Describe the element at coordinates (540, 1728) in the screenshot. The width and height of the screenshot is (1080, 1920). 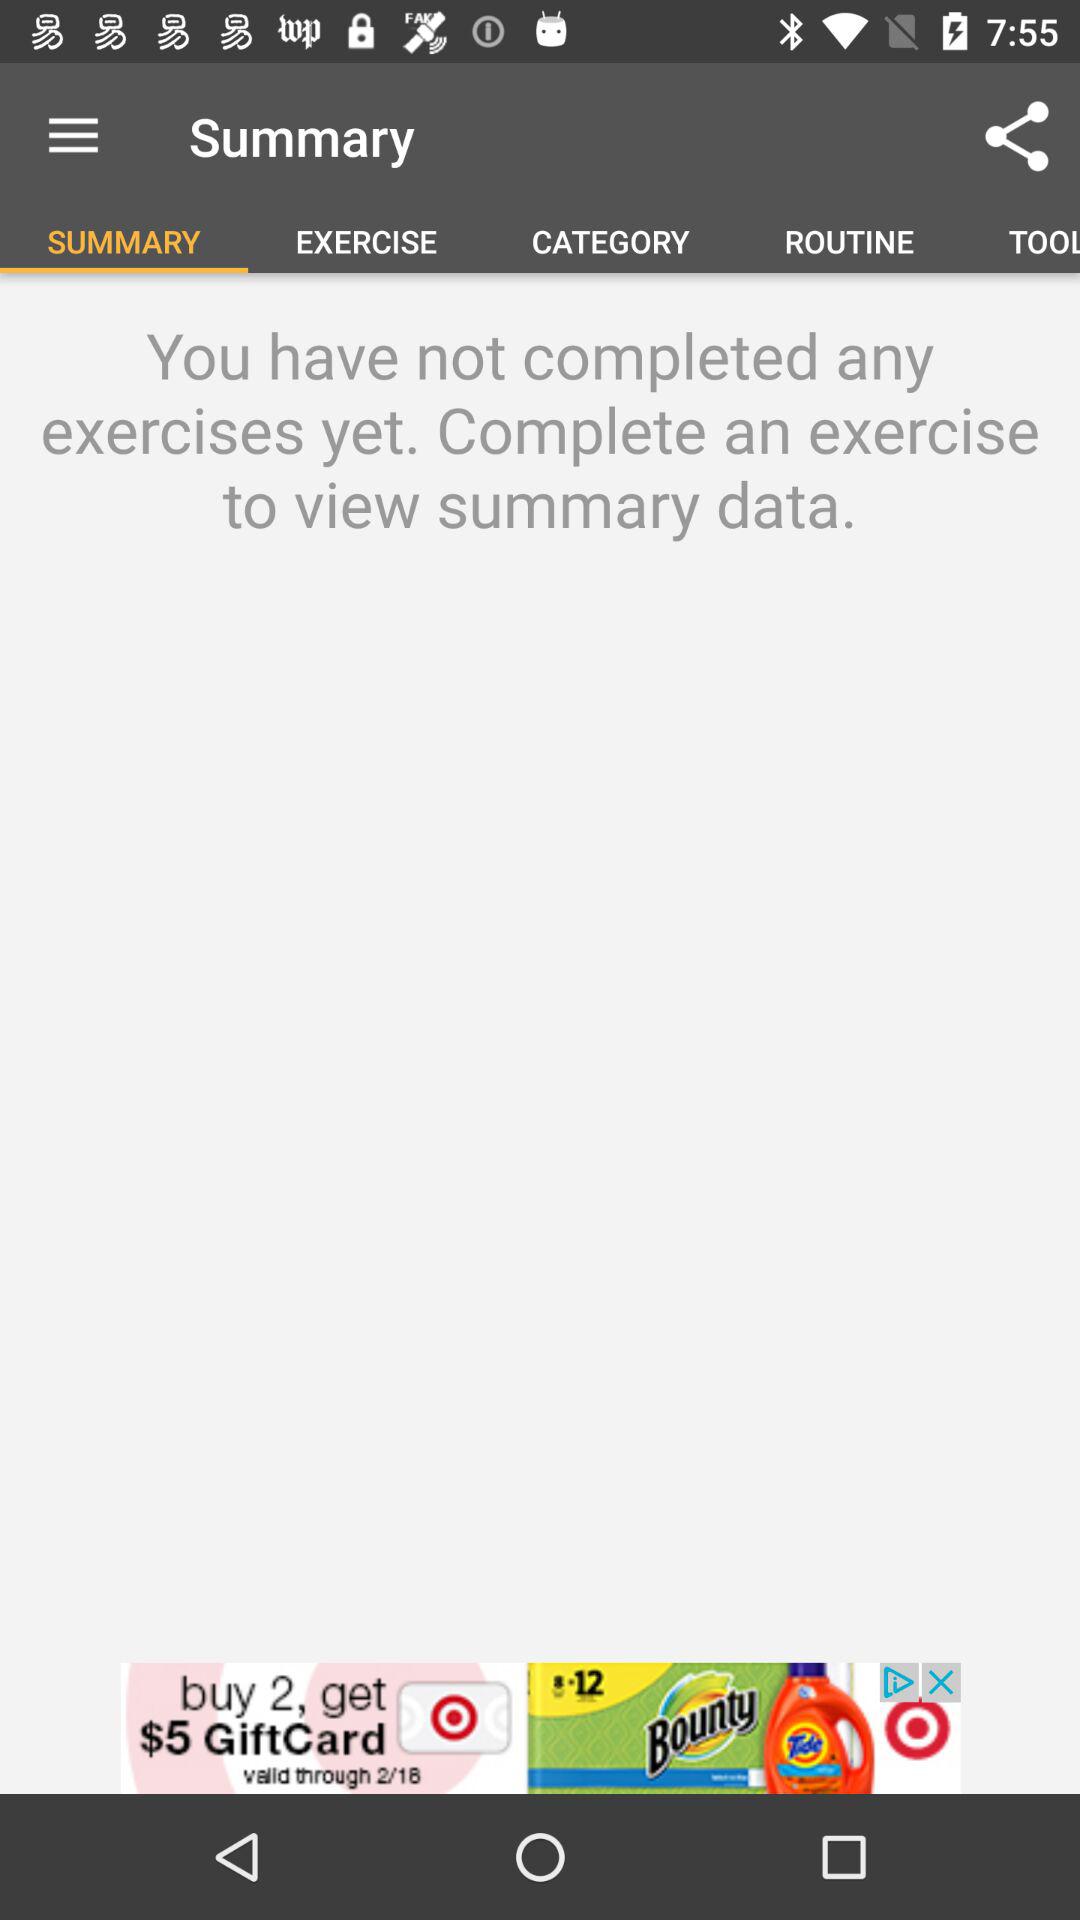
I see `open advertisement` at that location.